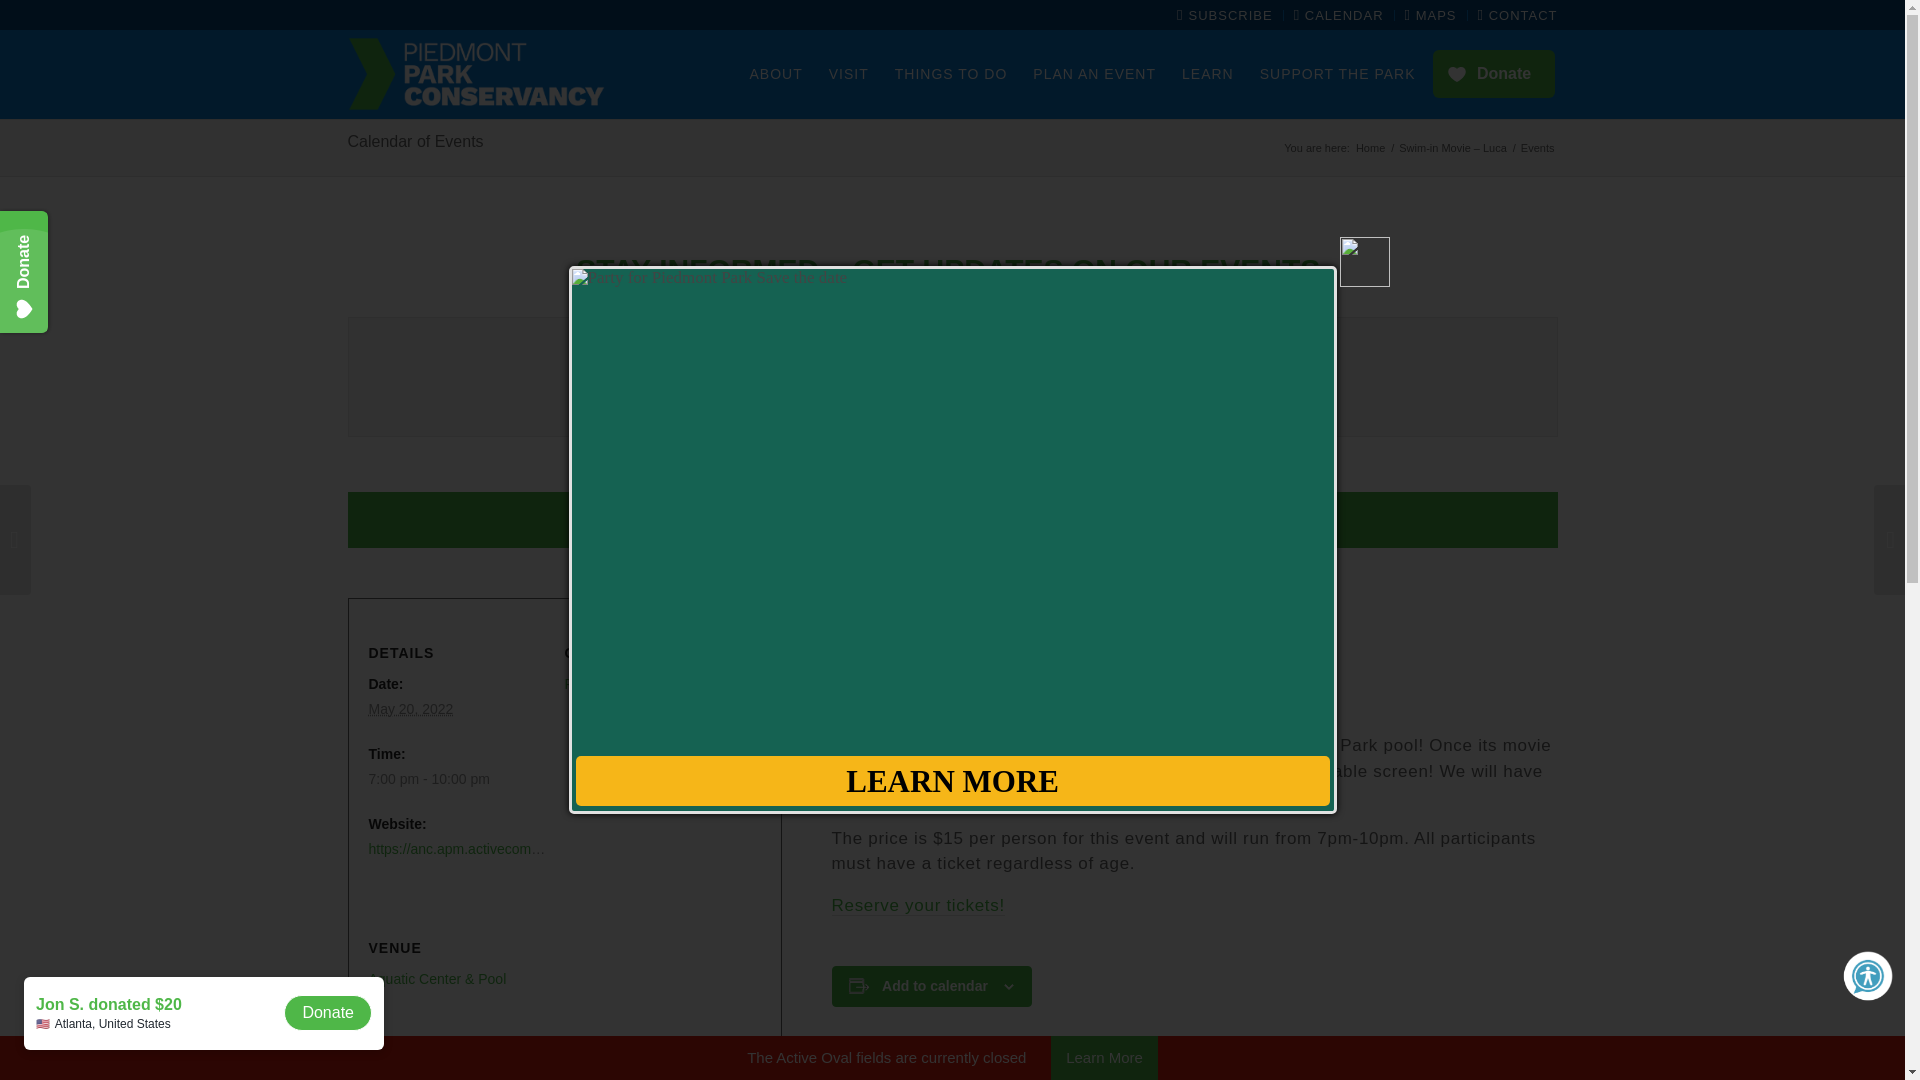 This screenshot has width=1920, height=1080. What do you see at coordinates (1339, 16) in the screenshot?
I see `CALENDAR` at bounding box center [1339, 16].